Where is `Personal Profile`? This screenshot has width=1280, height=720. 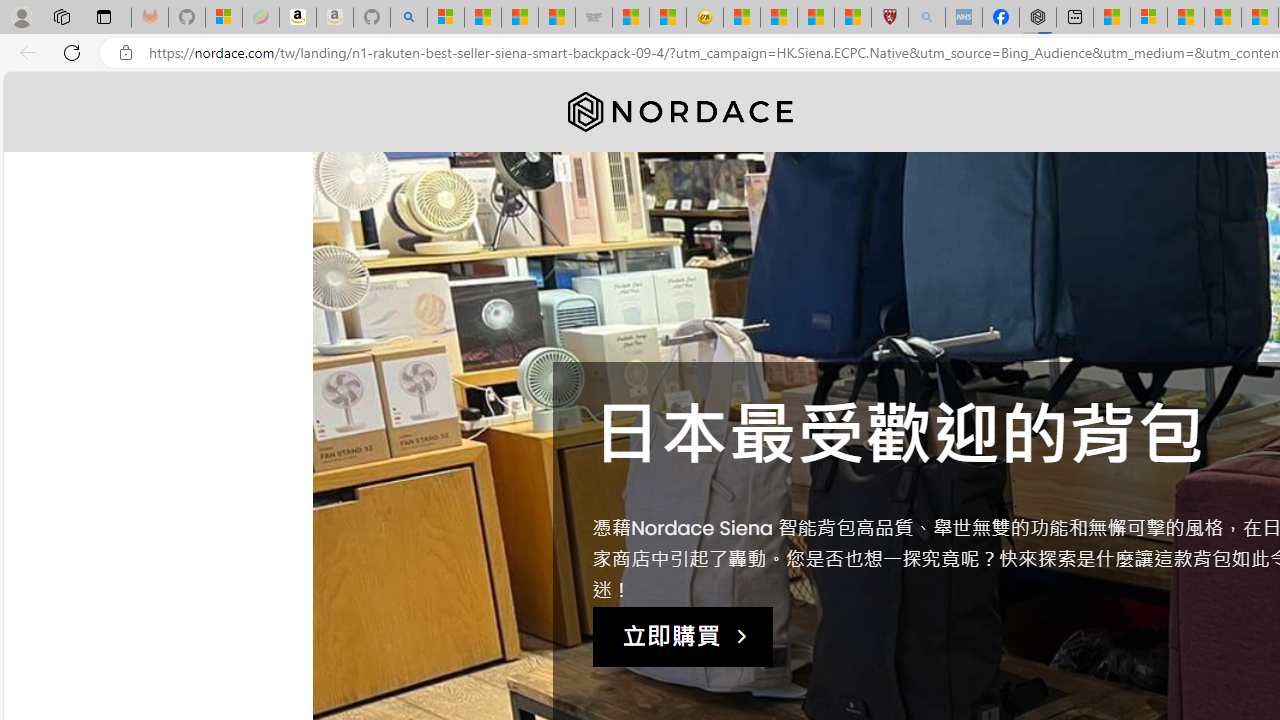
Personal Profile is located at coordinates (21, 16).